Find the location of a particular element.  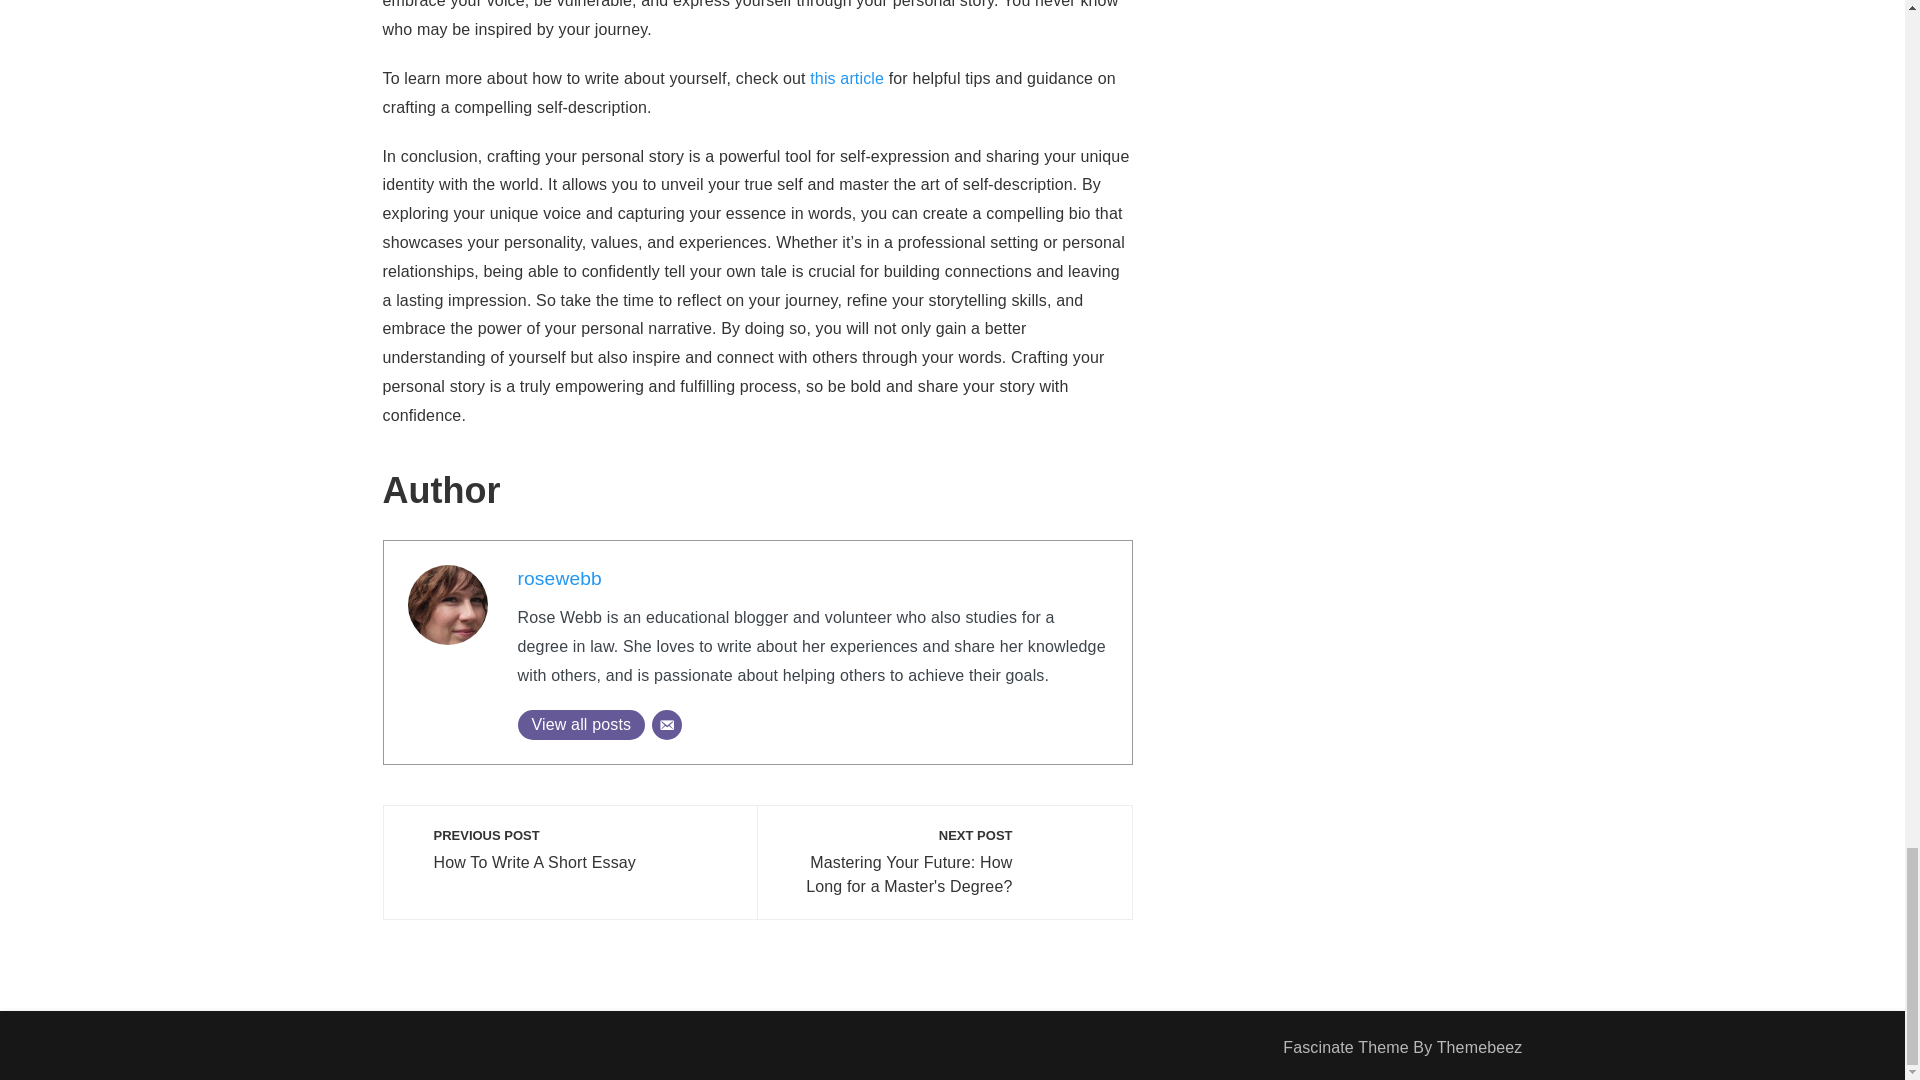

rosewebb is located at coordinates (560, 578).